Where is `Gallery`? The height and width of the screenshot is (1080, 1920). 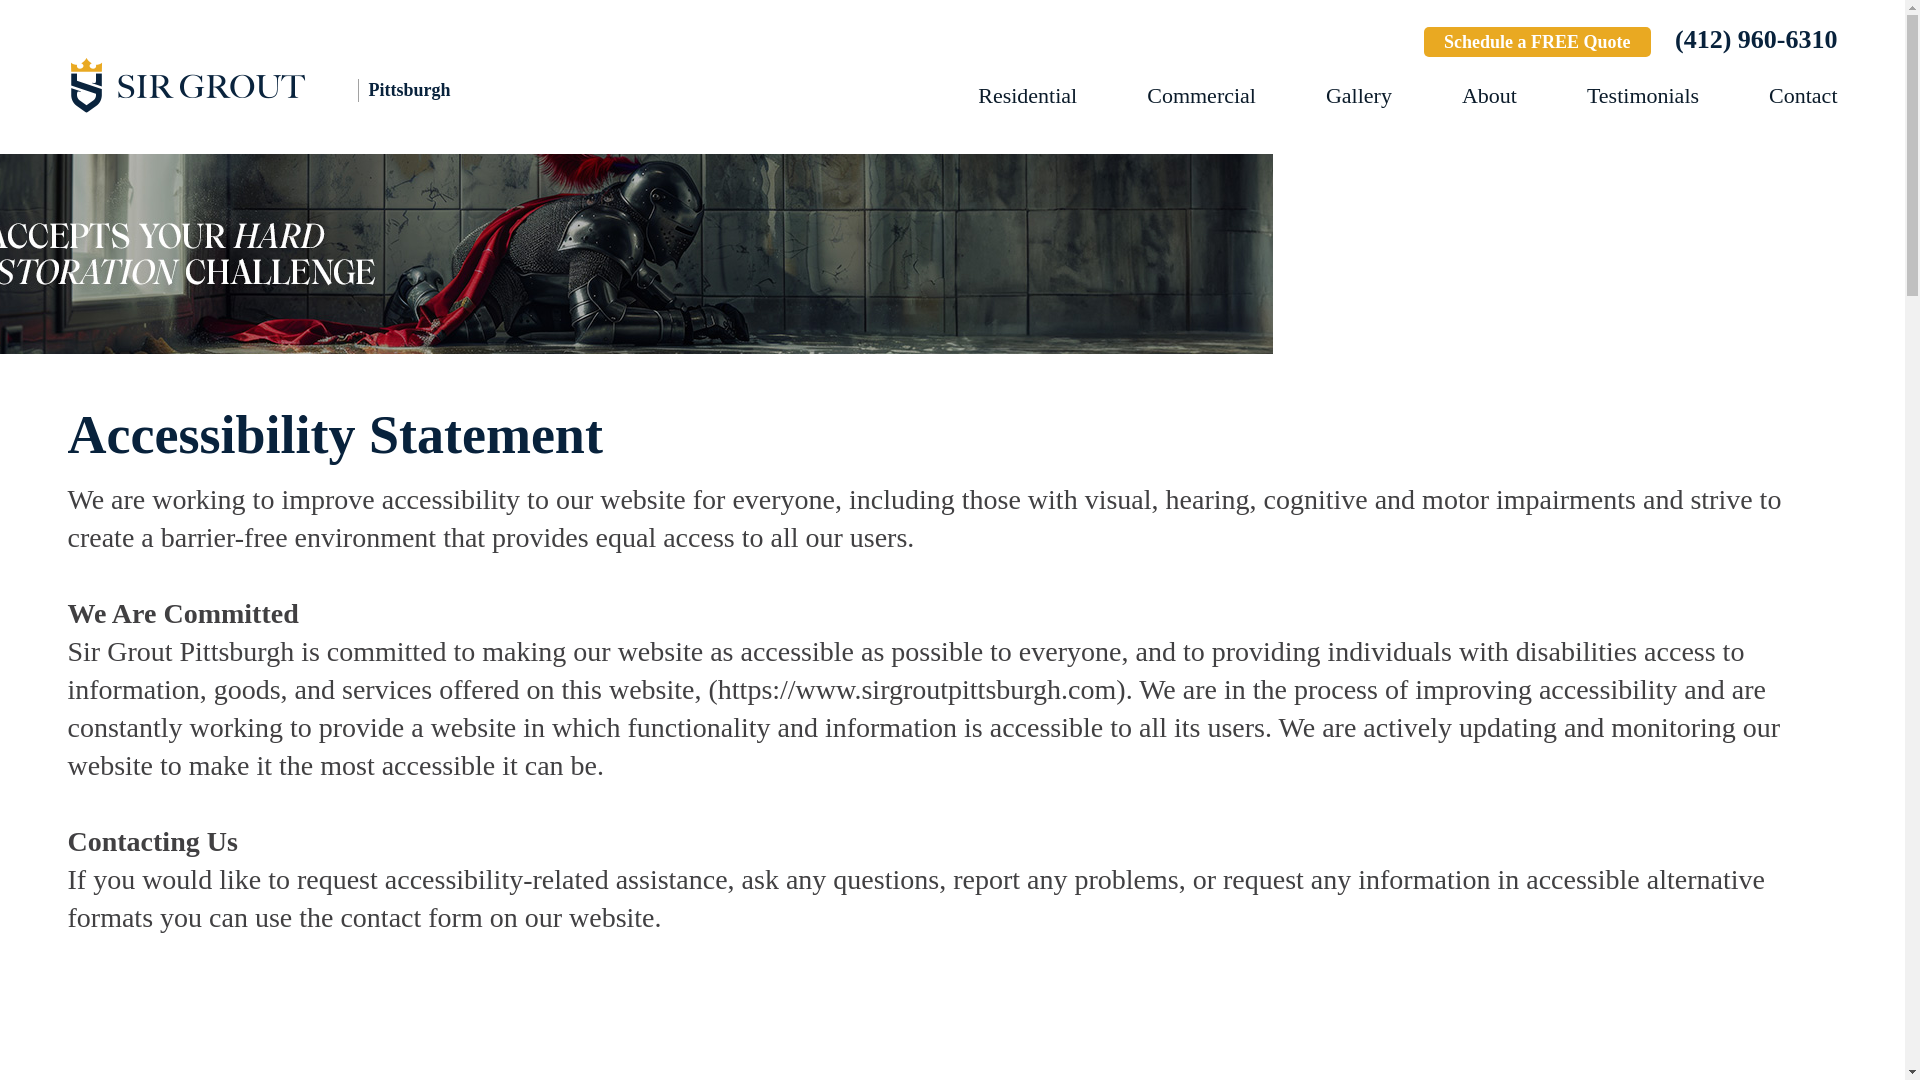
Gallery is located at coordinates (1359, 96).